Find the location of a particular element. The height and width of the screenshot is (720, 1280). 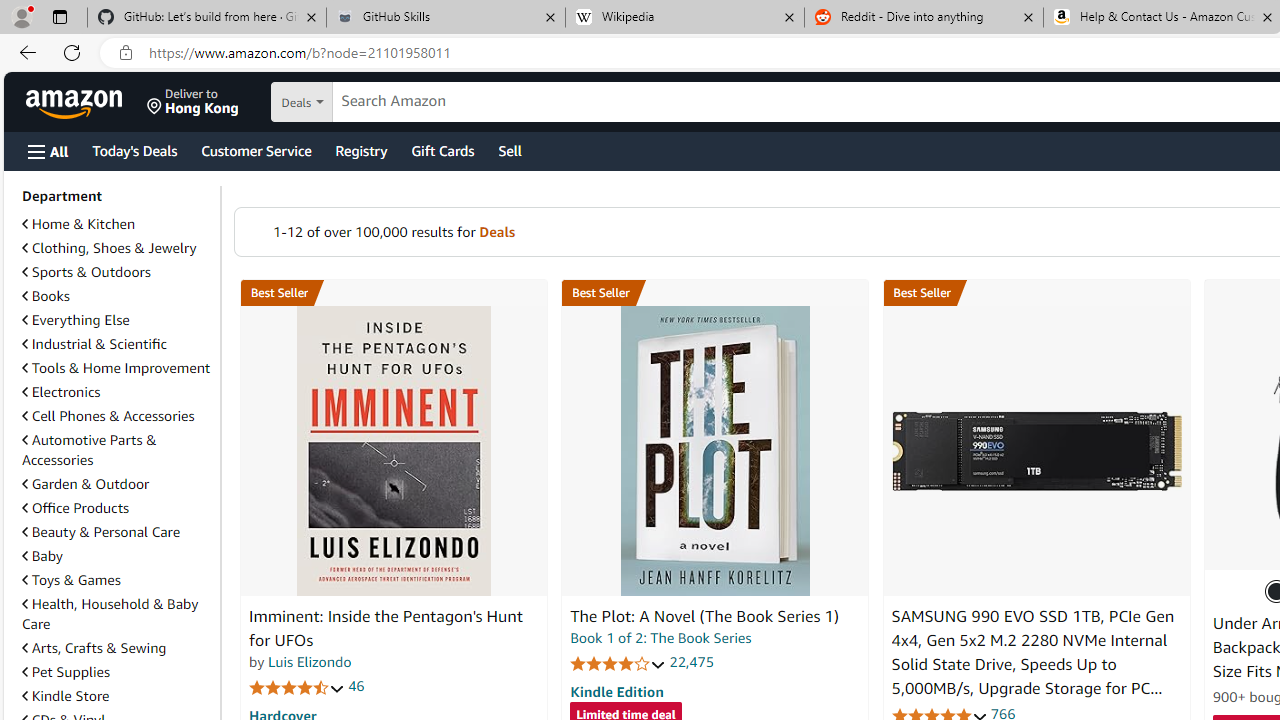

Sports & Outdoors is located at coordinates (86, 271).